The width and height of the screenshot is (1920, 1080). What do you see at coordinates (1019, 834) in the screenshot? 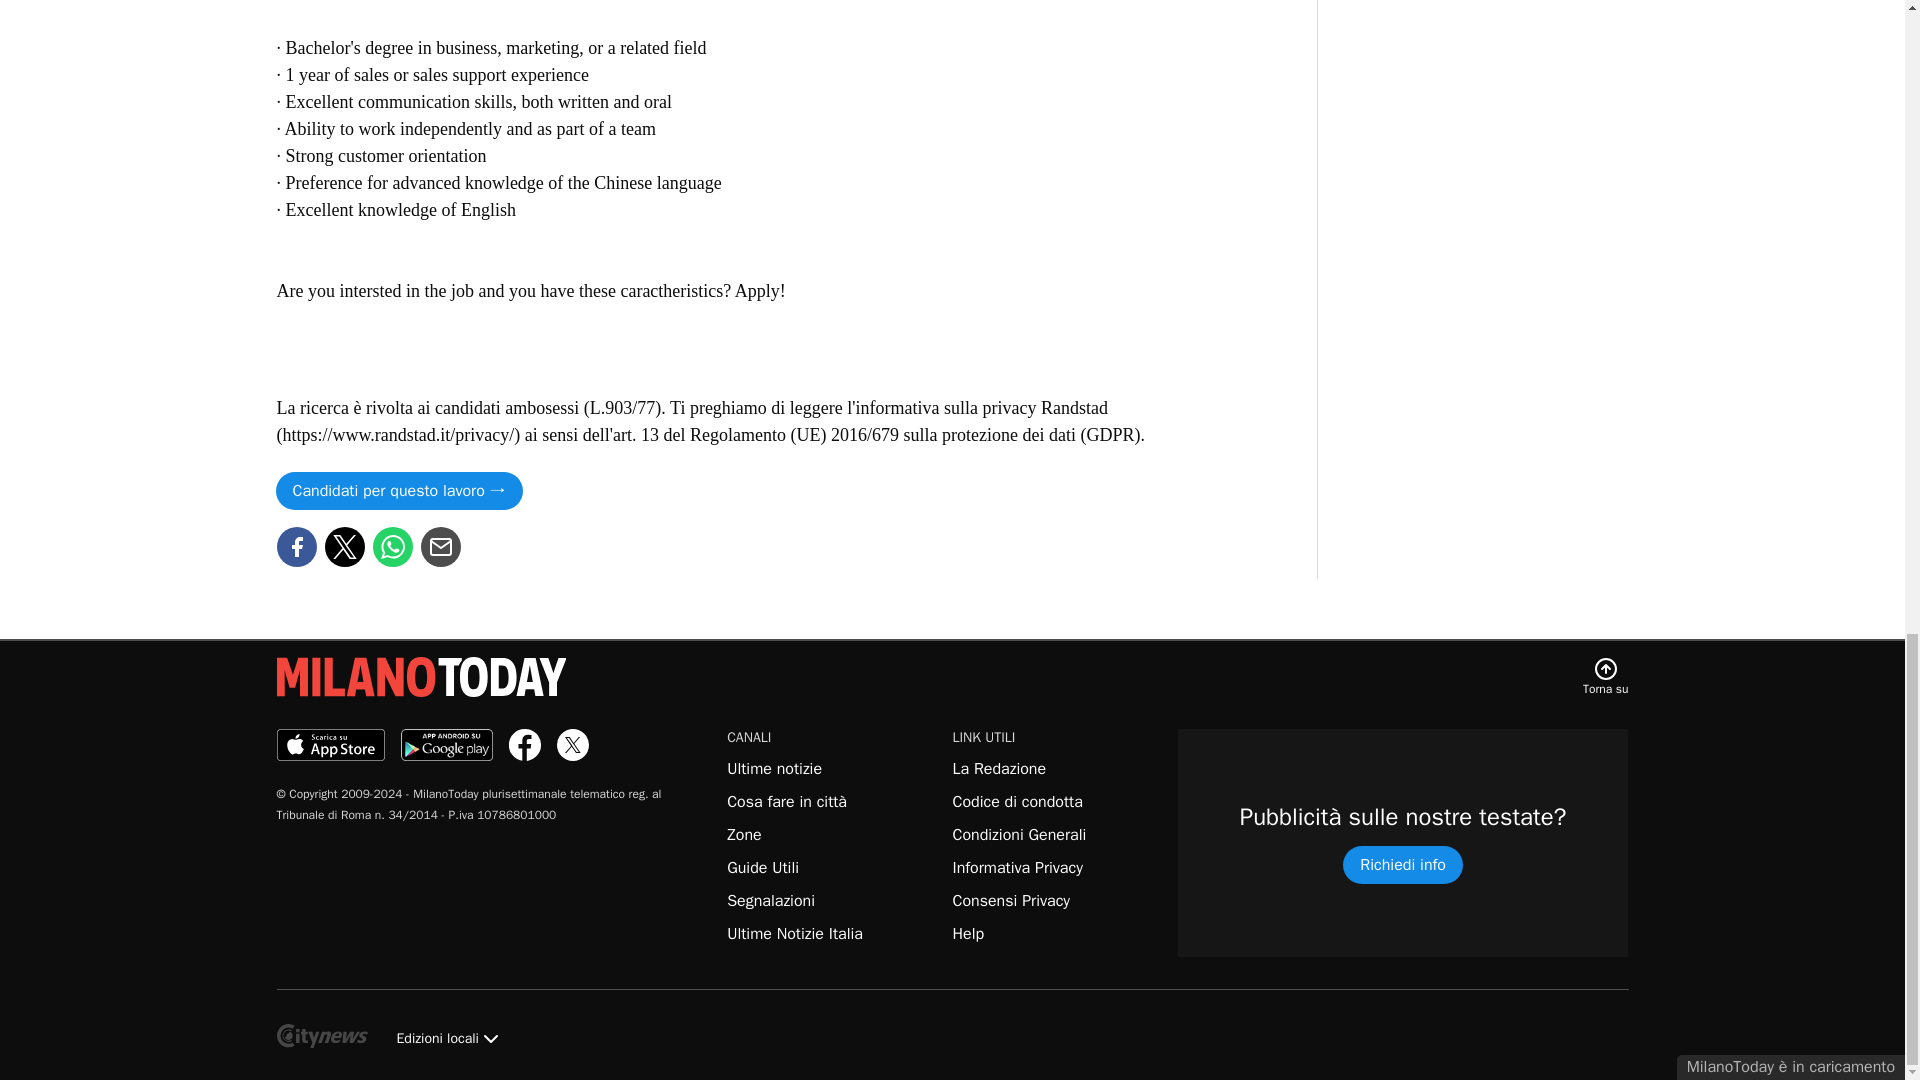
I see `Condizioni Generali` at bounding box center [1019, 834].